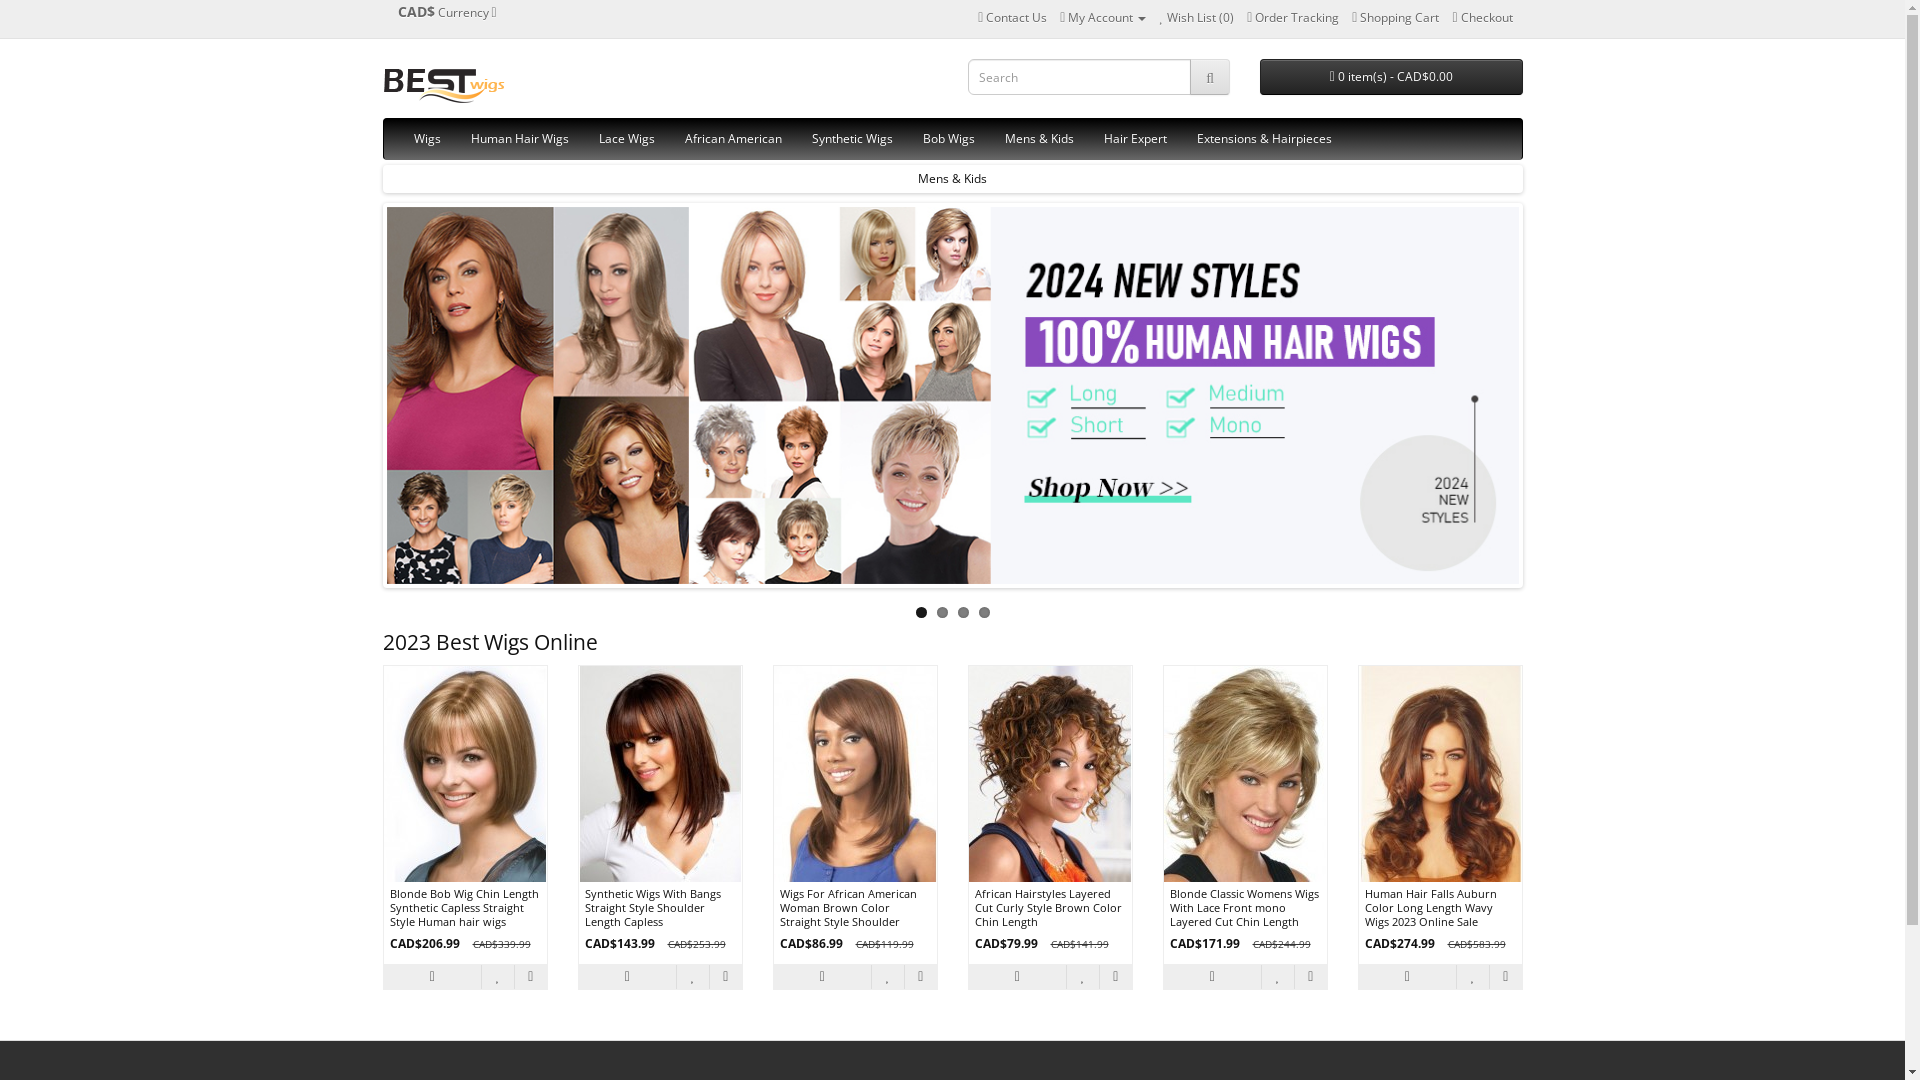 Image resolution: width=1920 pixels, height=1080 pixels. Describe the element at coordinates (1196, 18) in the screenshot. I see `Wish List (0)` at that location.